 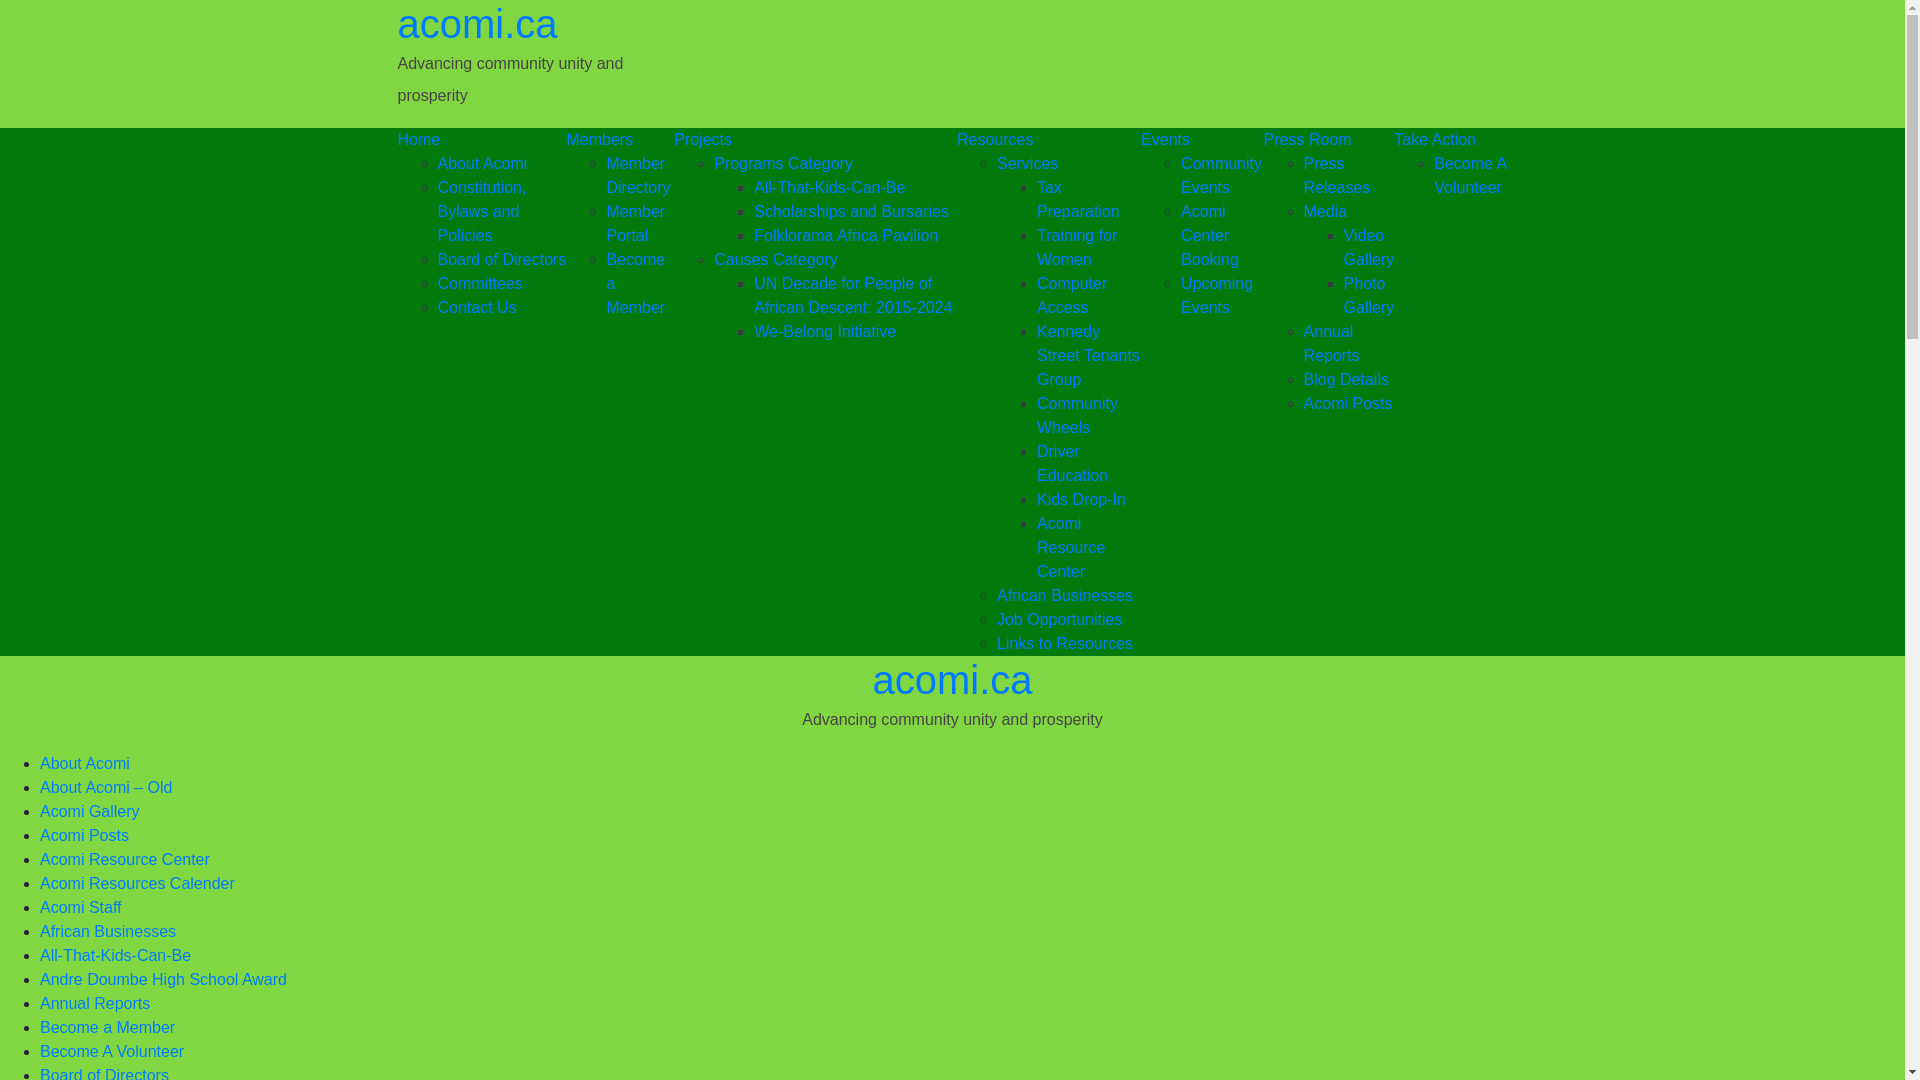 What do you see at coordinates (1350, 404) in the screenshot?
I see `Acomi Posts` at bounding box center [1350, 404].